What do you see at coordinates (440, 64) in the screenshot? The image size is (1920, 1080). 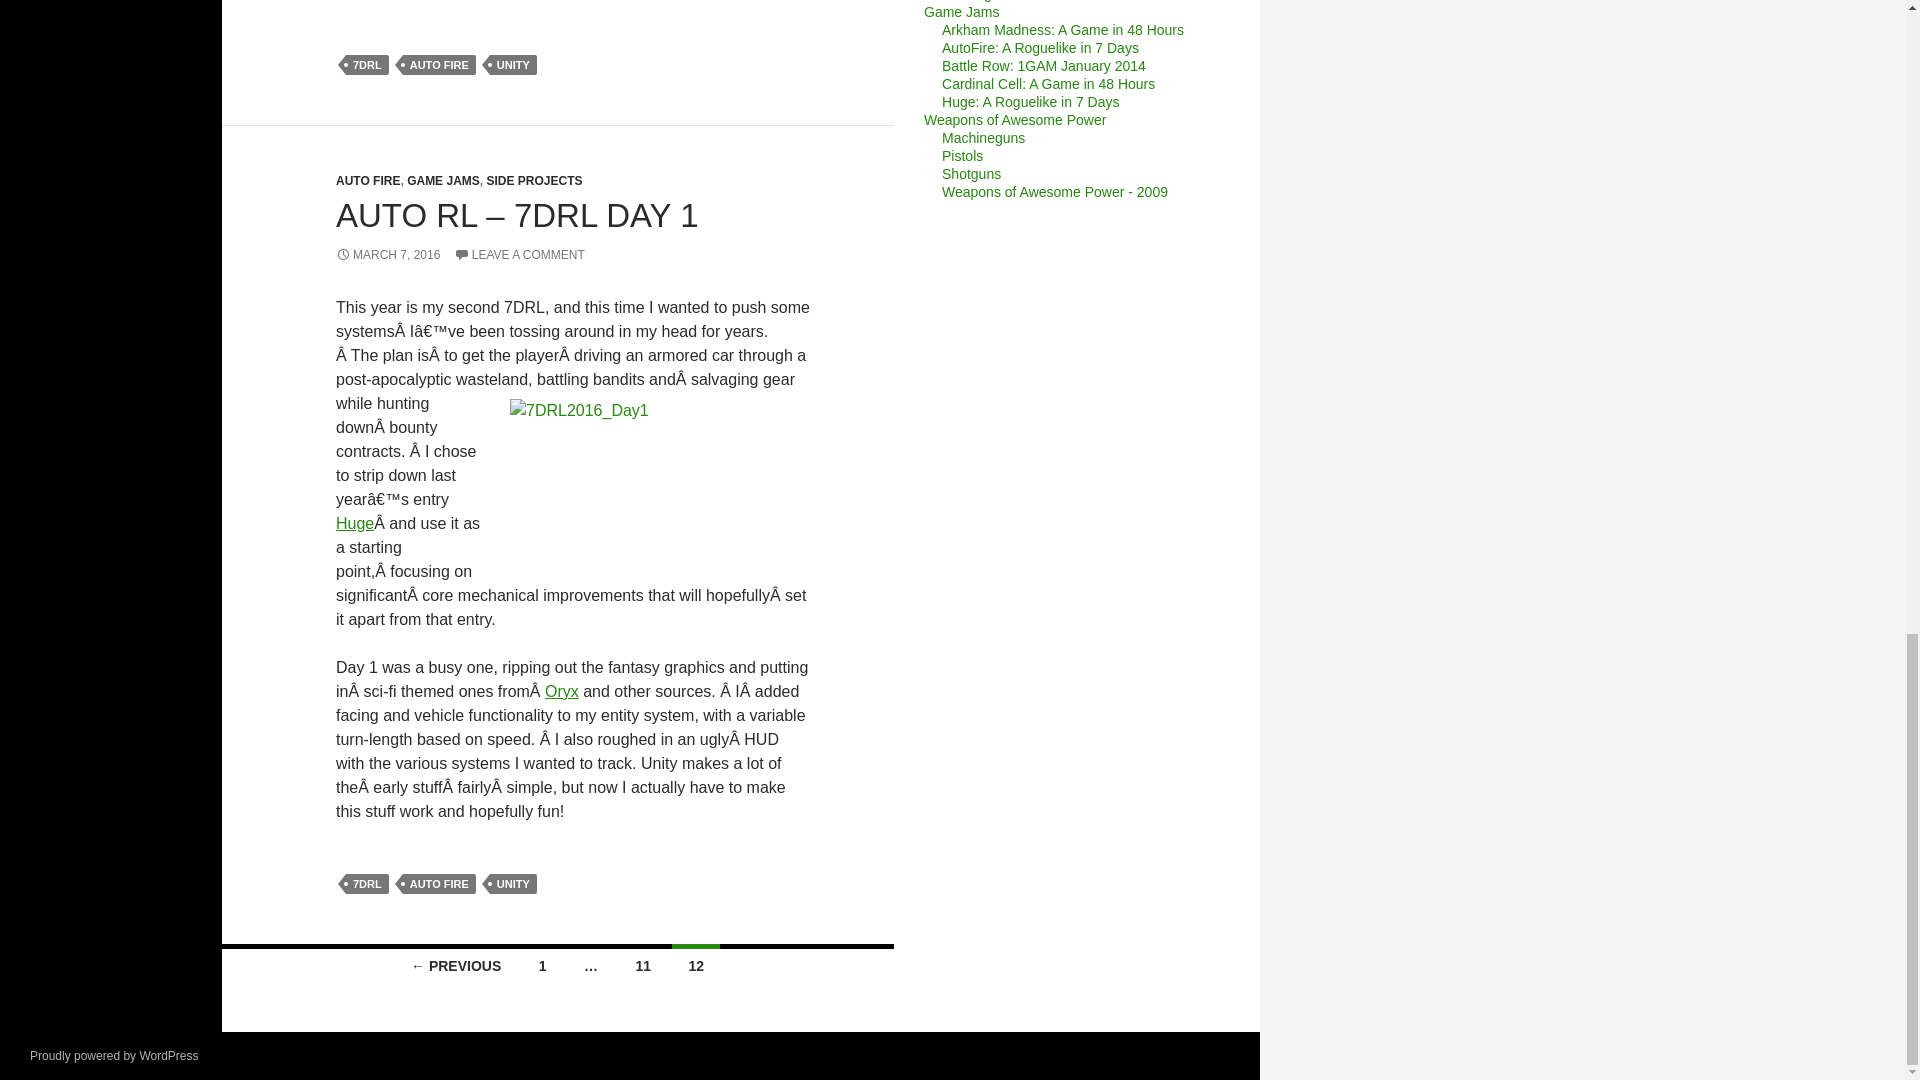 I see `AUTO FIRE` at bounding box center [440, 64].